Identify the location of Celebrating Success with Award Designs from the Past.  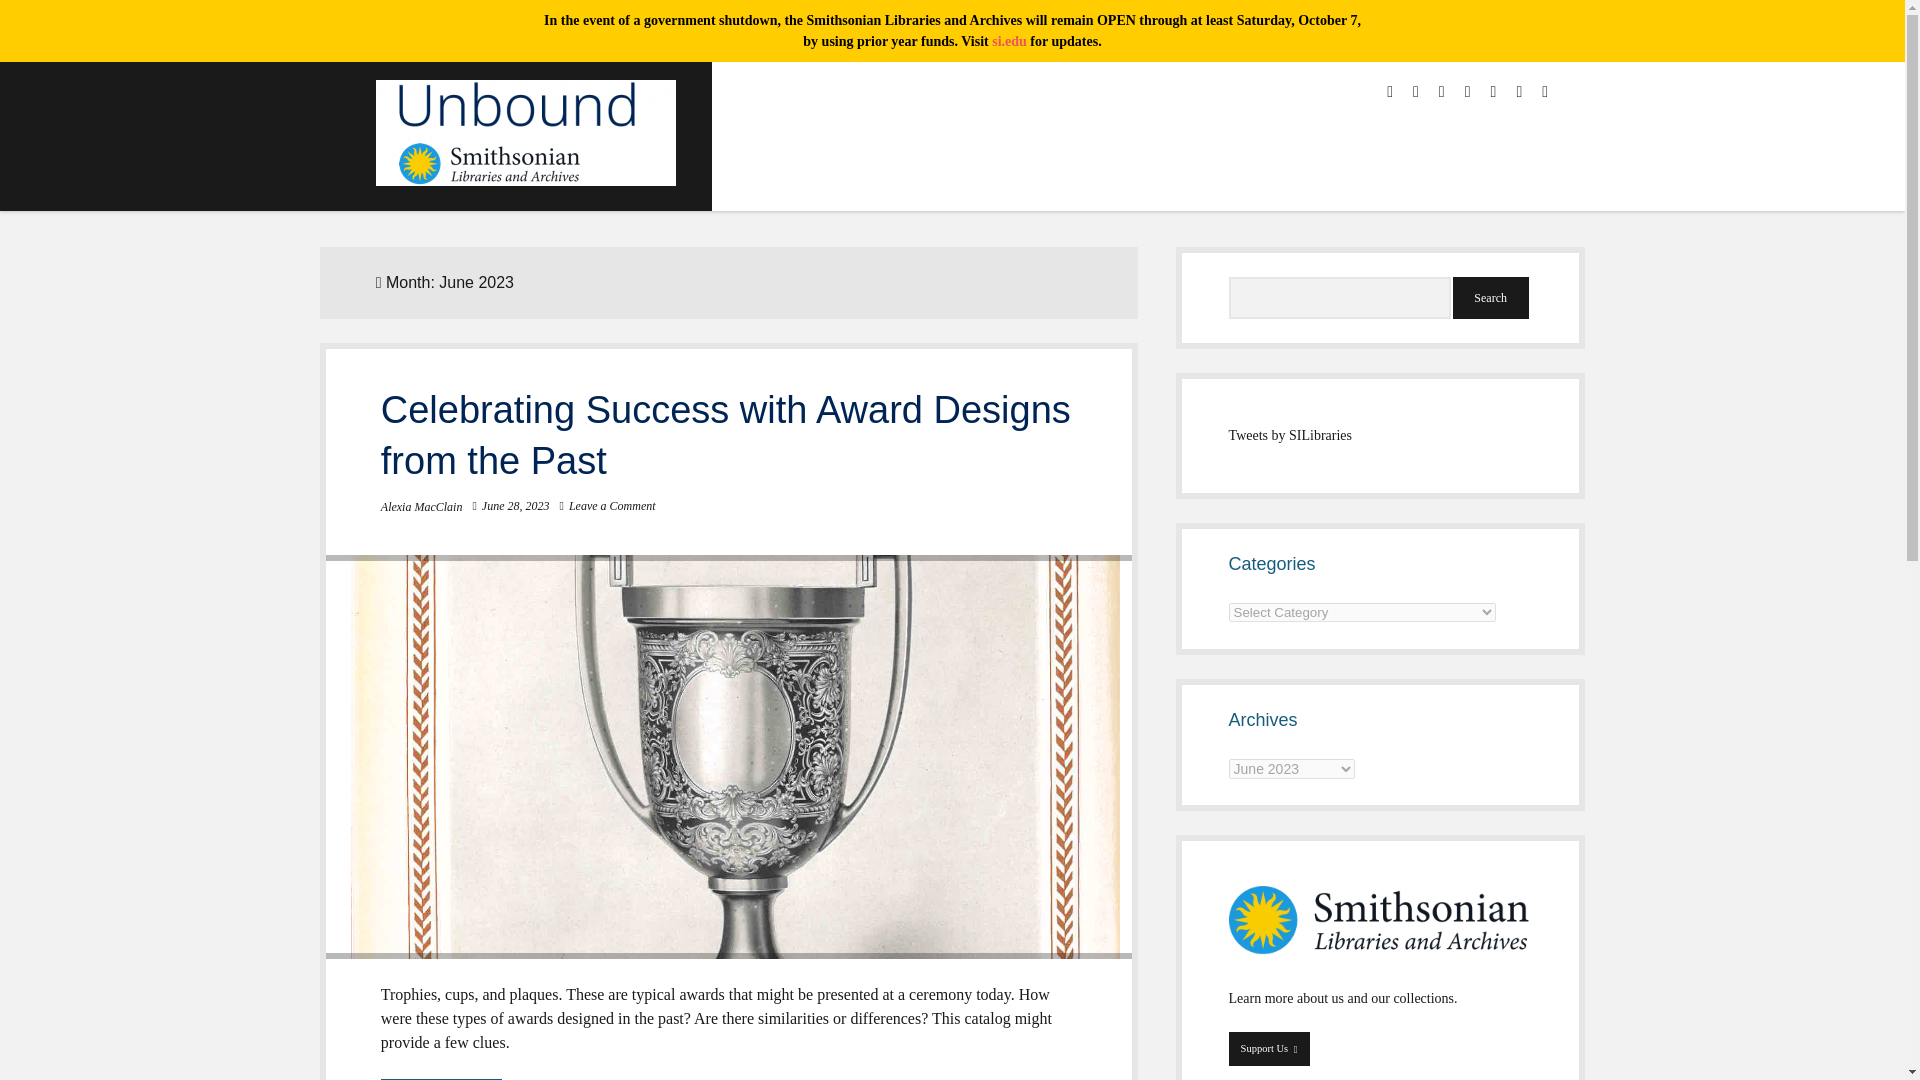
(726, 434).